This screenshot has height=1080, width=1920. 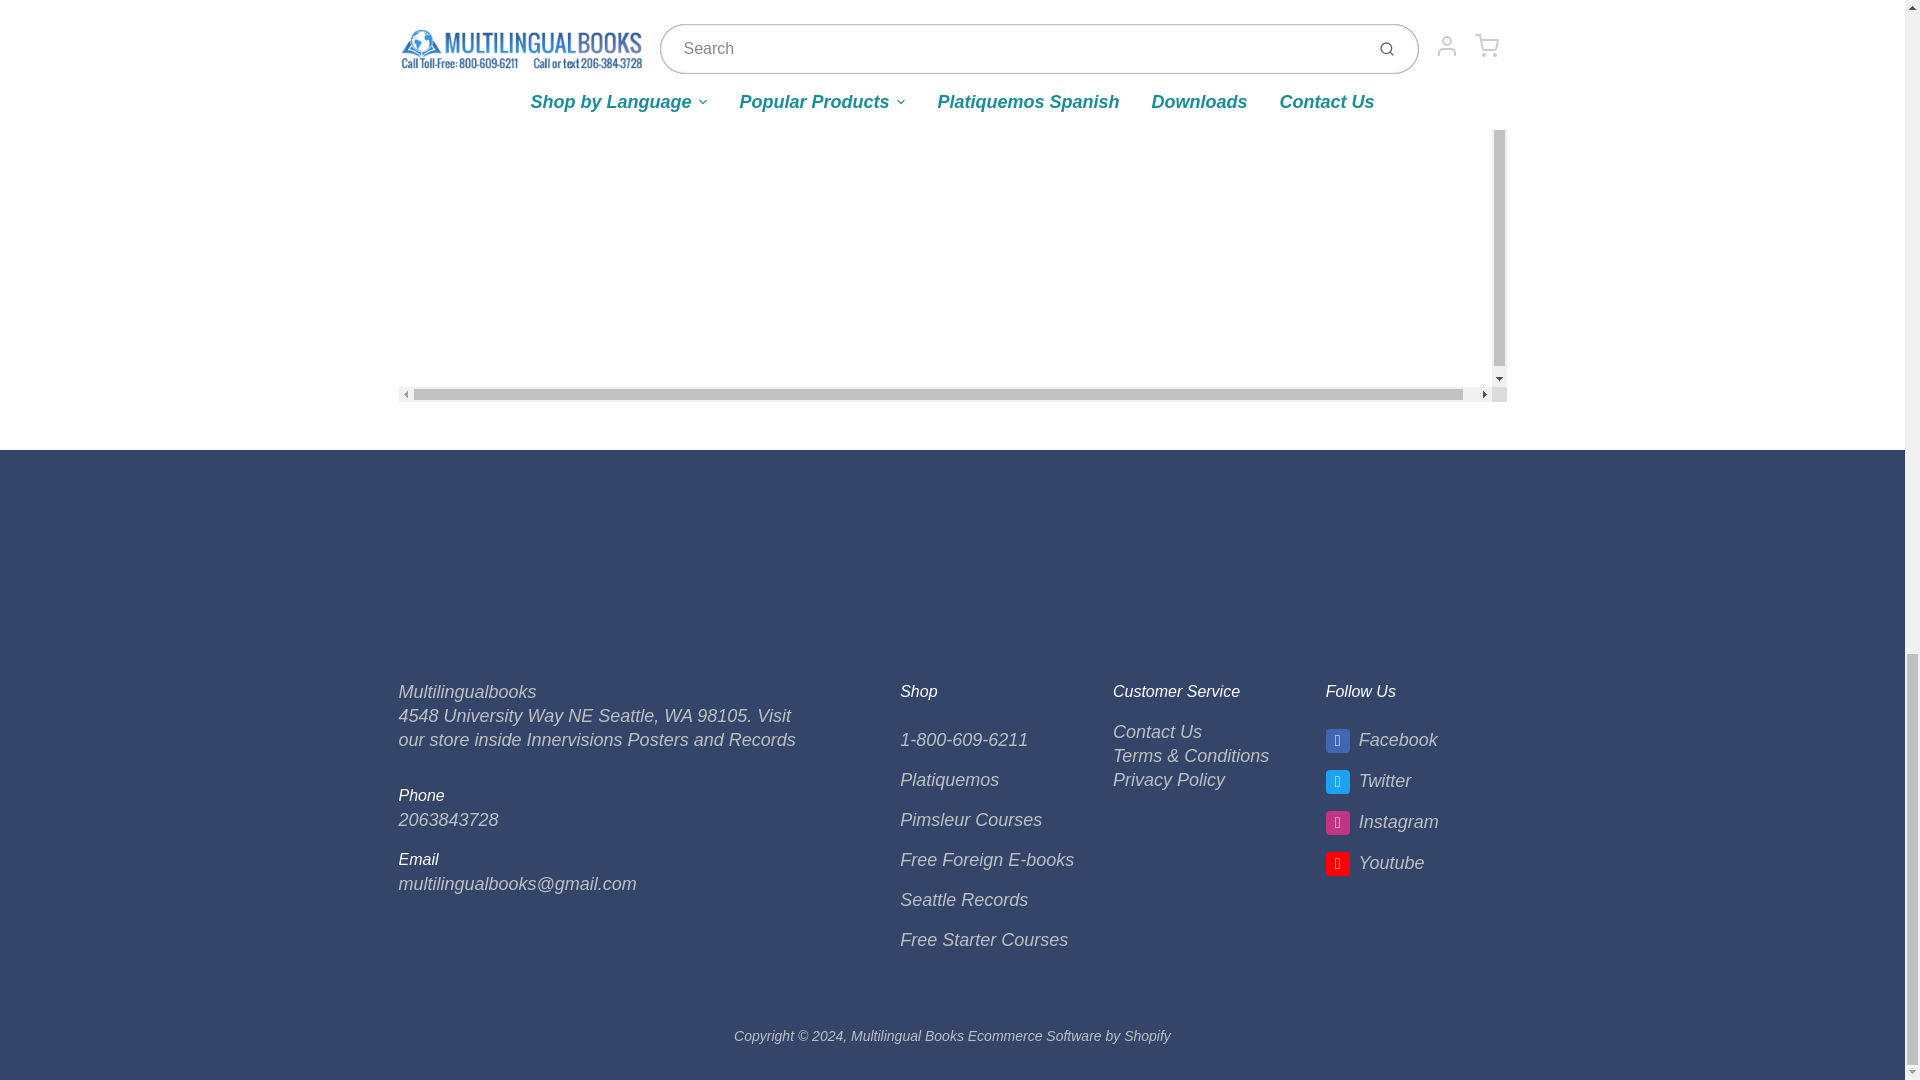 I want to click on Privacy Policy, so click(x=1168, y=780).